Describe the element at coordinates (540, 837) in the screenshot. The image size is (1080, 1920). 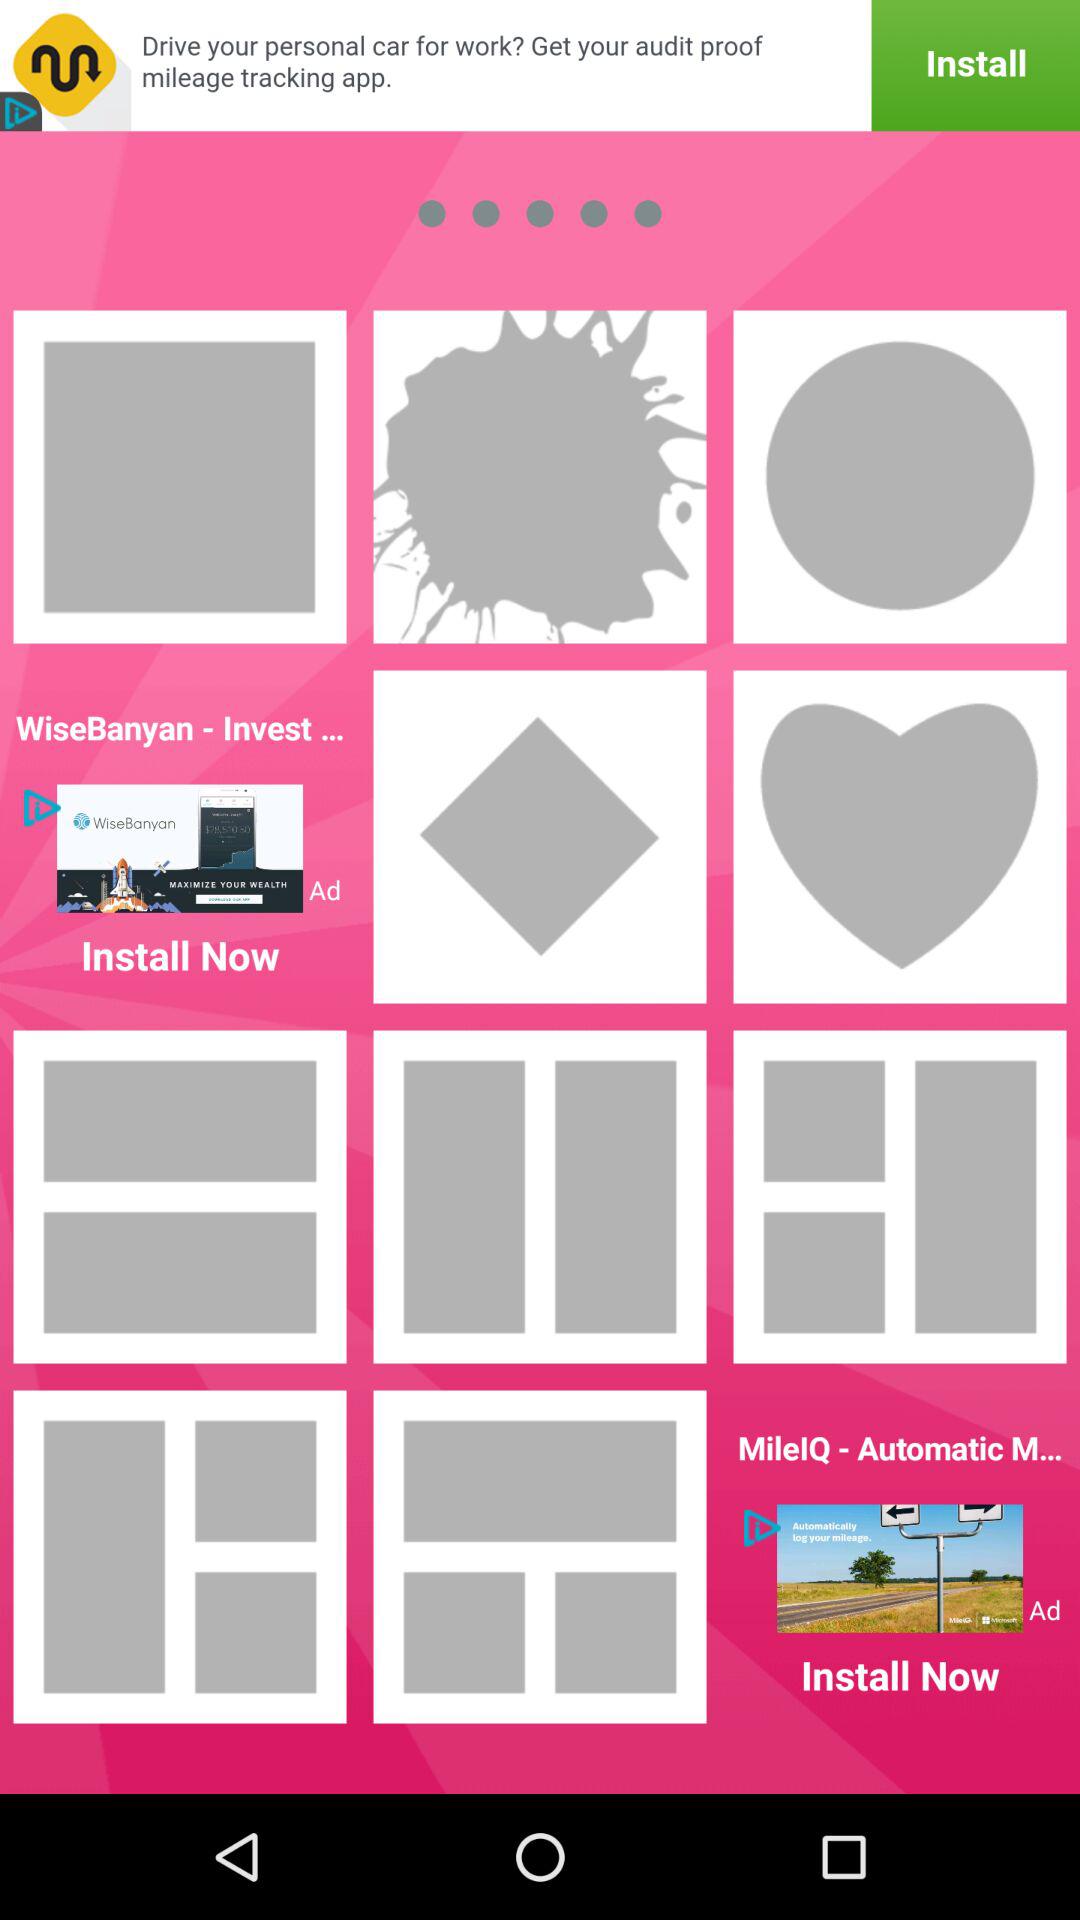
I see `make it diamond shaped` at that location.